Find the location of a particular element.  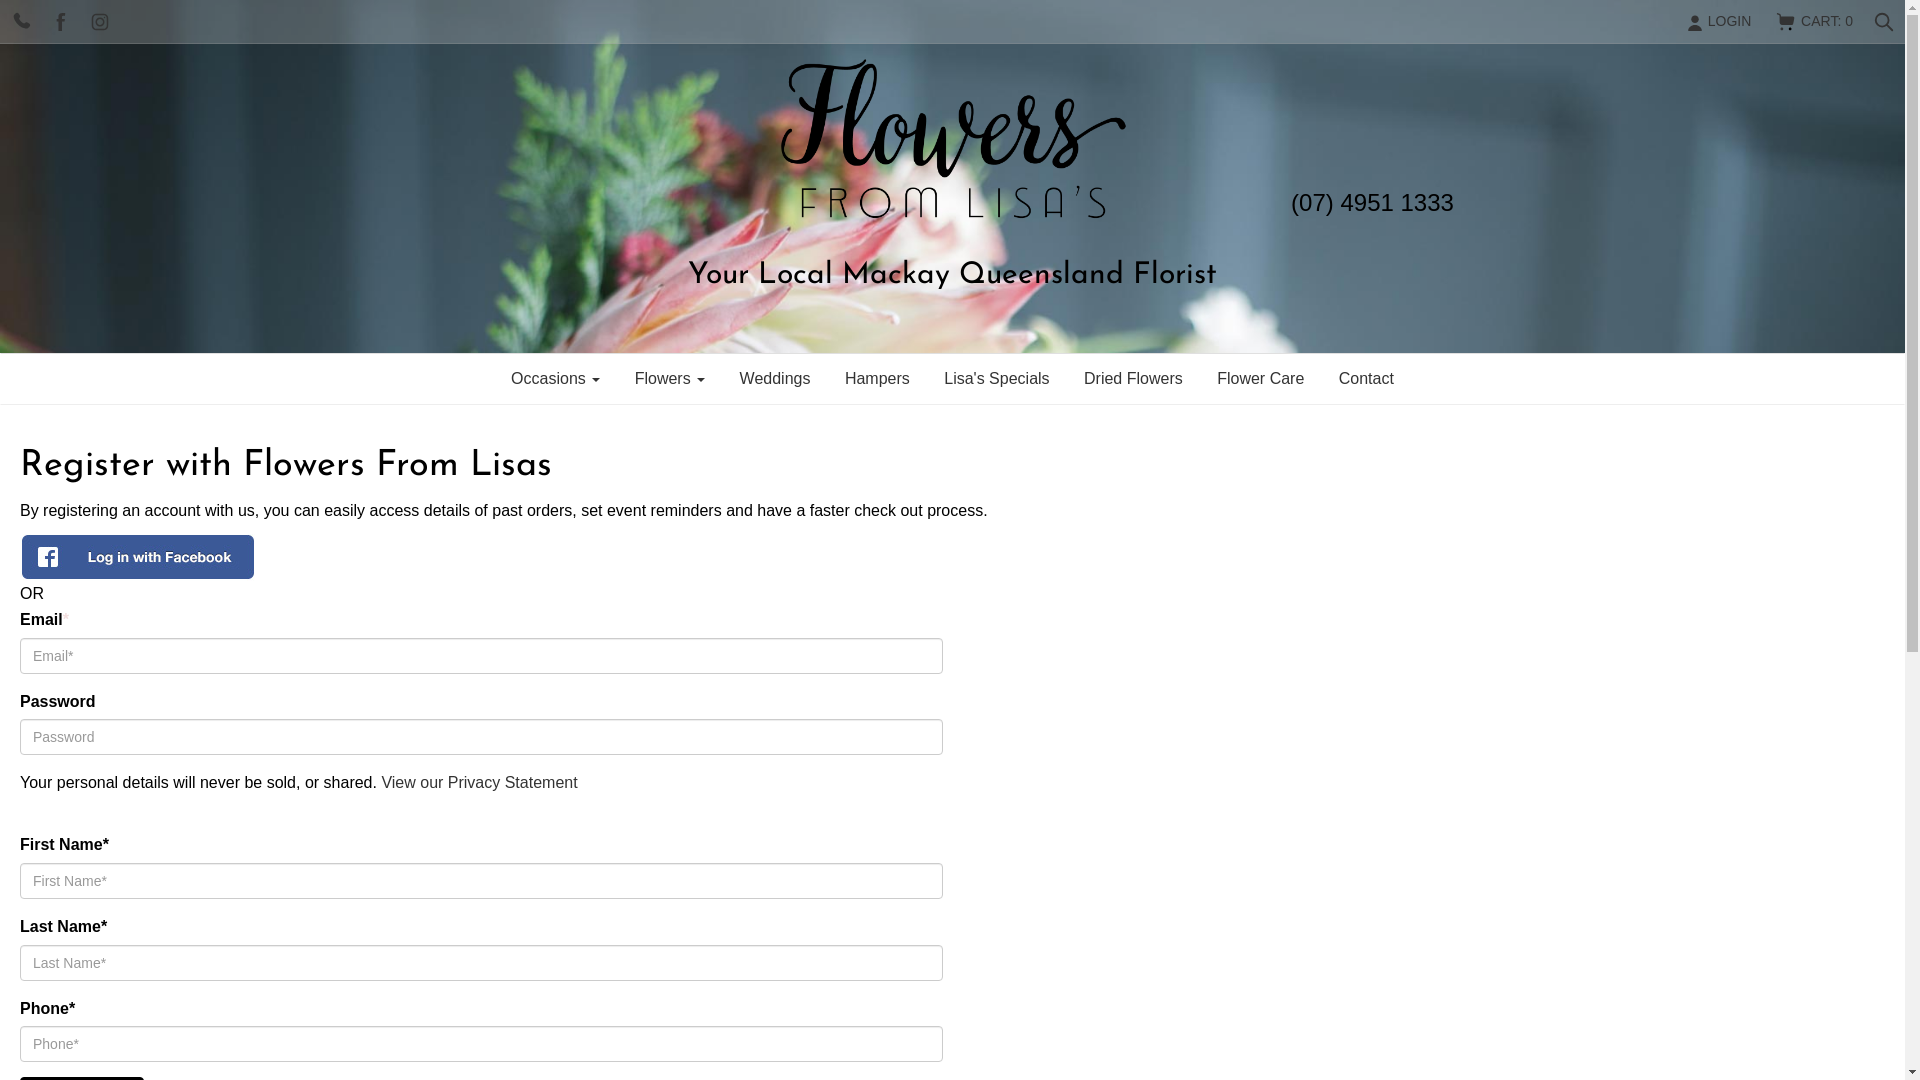

Flowers is located at coordinates (670, 379).